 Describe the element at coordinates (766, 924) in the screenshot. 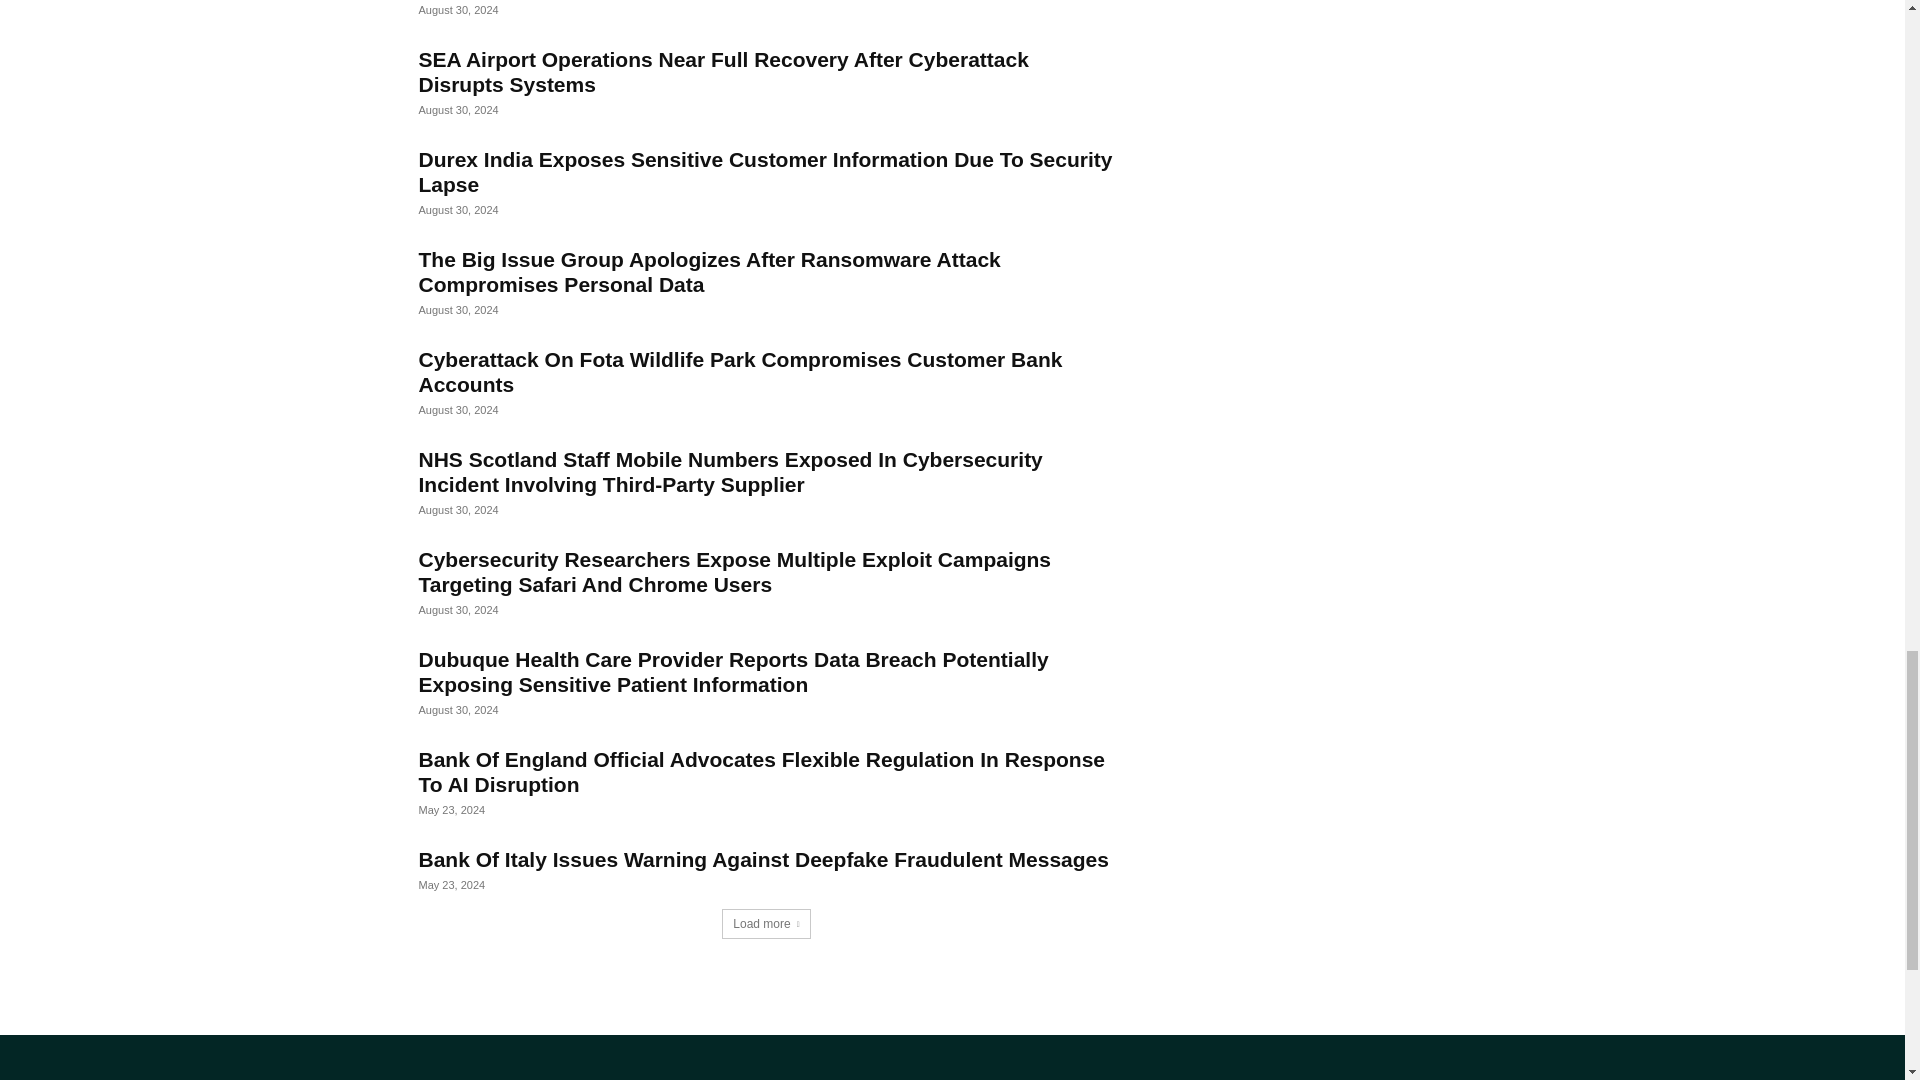

I see `Load more` at that location.